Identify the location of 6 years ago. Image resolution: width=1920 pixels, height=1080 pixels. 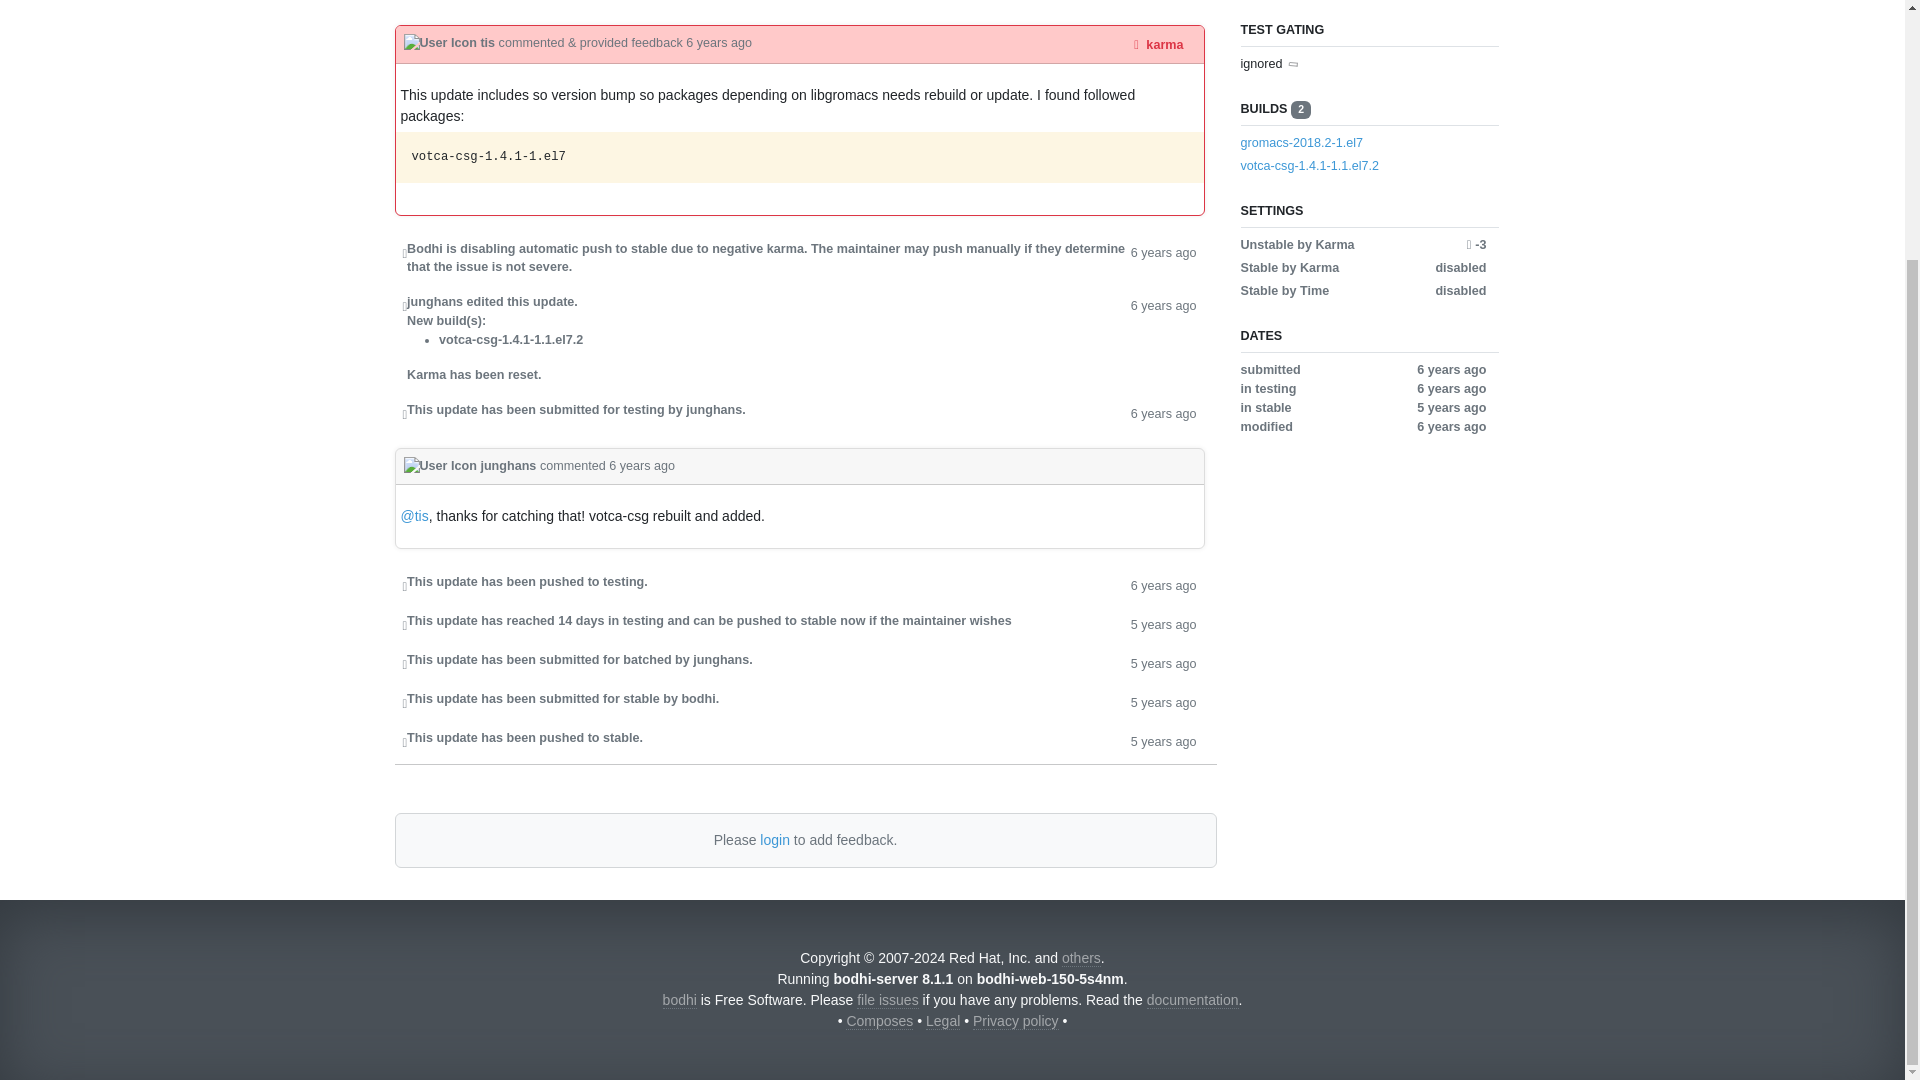
(1163, 584).